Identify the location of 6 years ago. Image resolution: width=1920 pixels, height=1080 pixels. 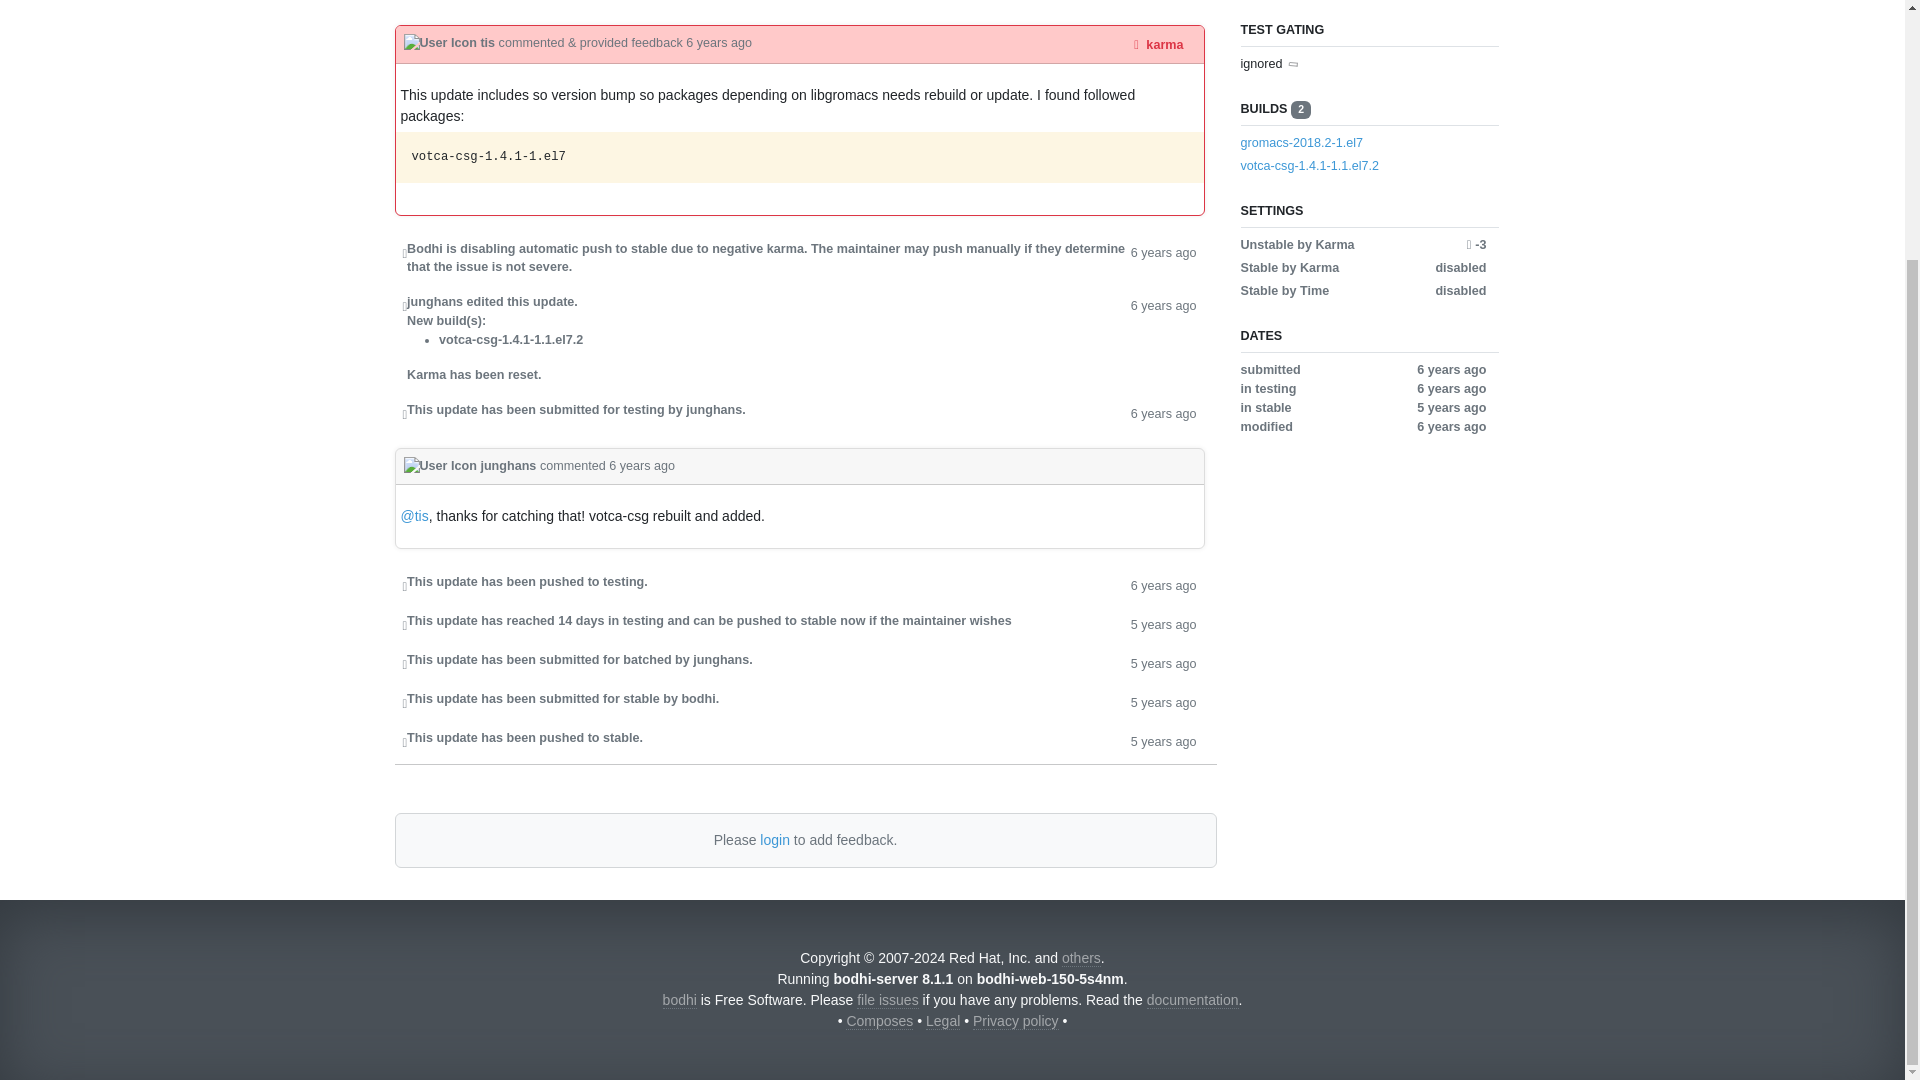
(1163, 584).